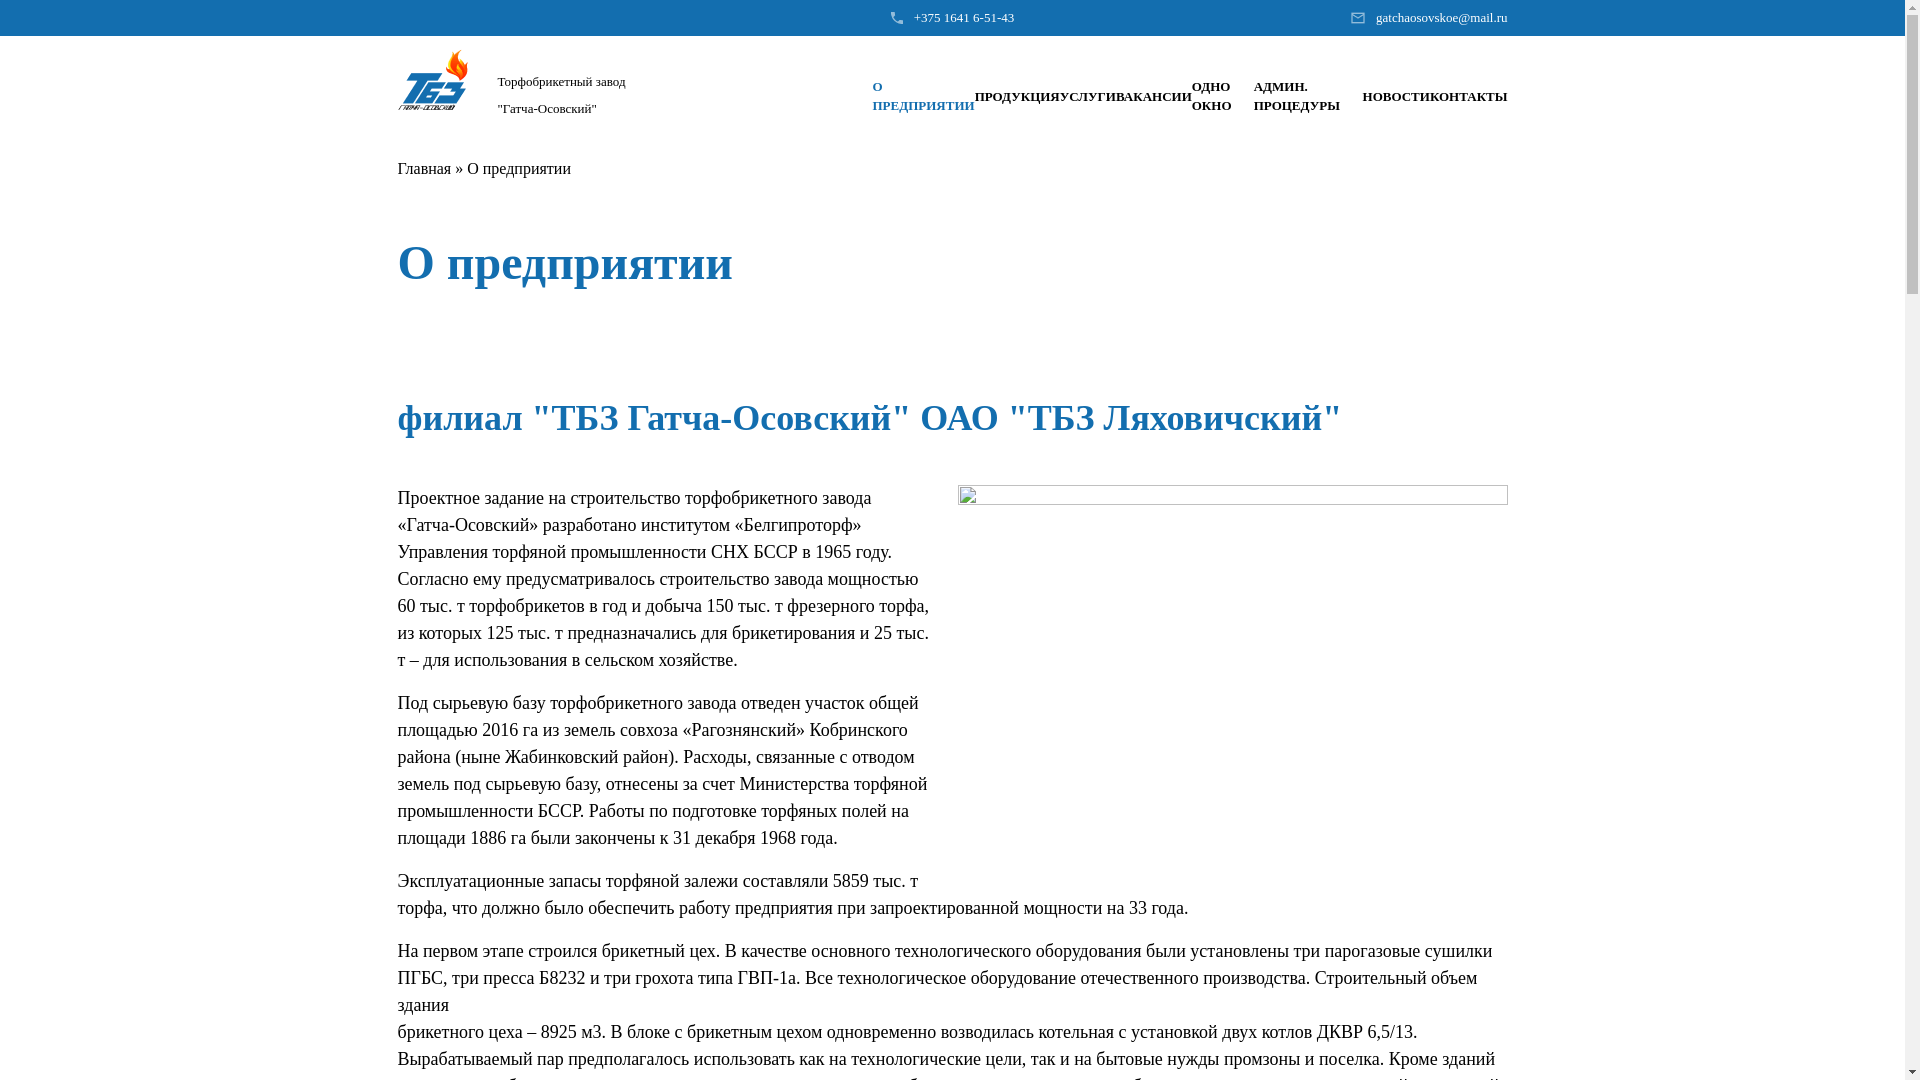 Image resolution: width=1920 pixels, height=1080 pixels. I want to click on gatchaosovskoe@mail.ru, so click(1442, 18).